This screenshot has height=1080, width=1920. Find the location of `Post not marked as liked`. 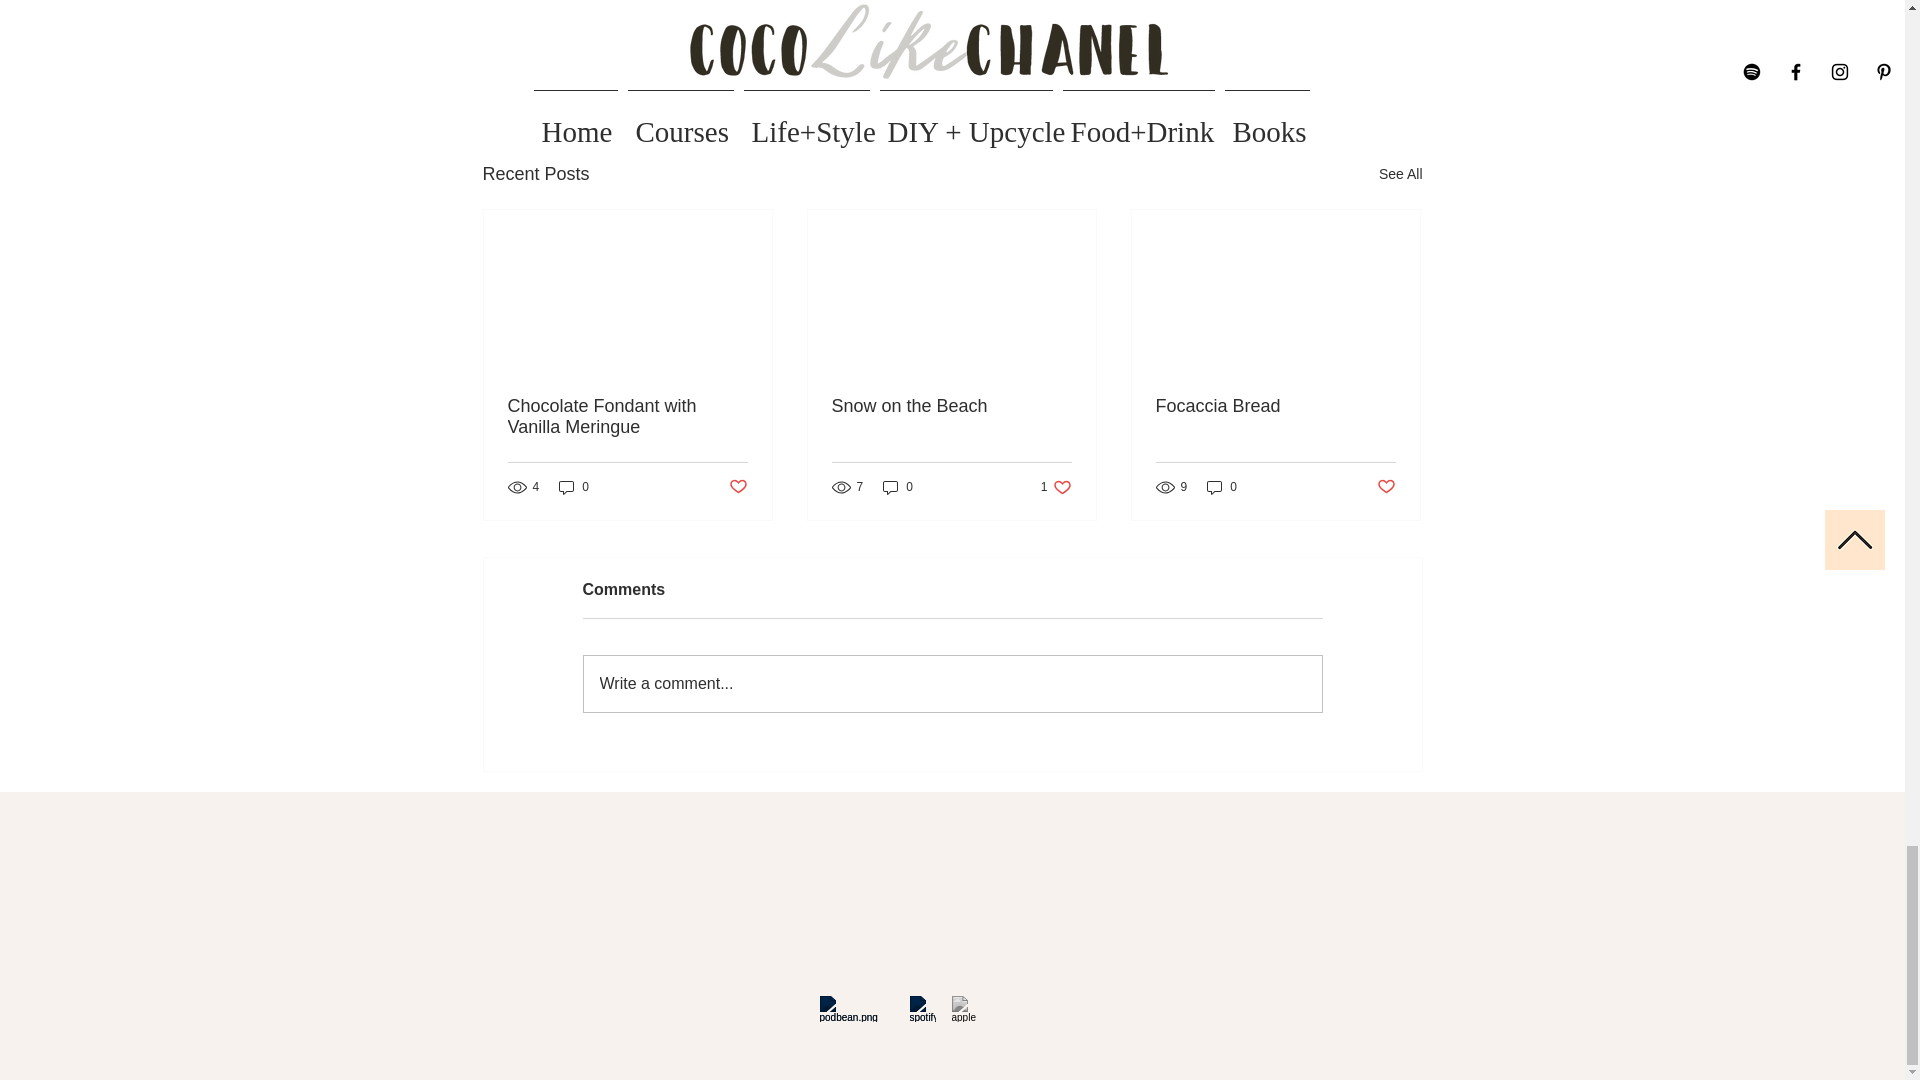

Post not marked as liked is located at coordinates (1056, 487).